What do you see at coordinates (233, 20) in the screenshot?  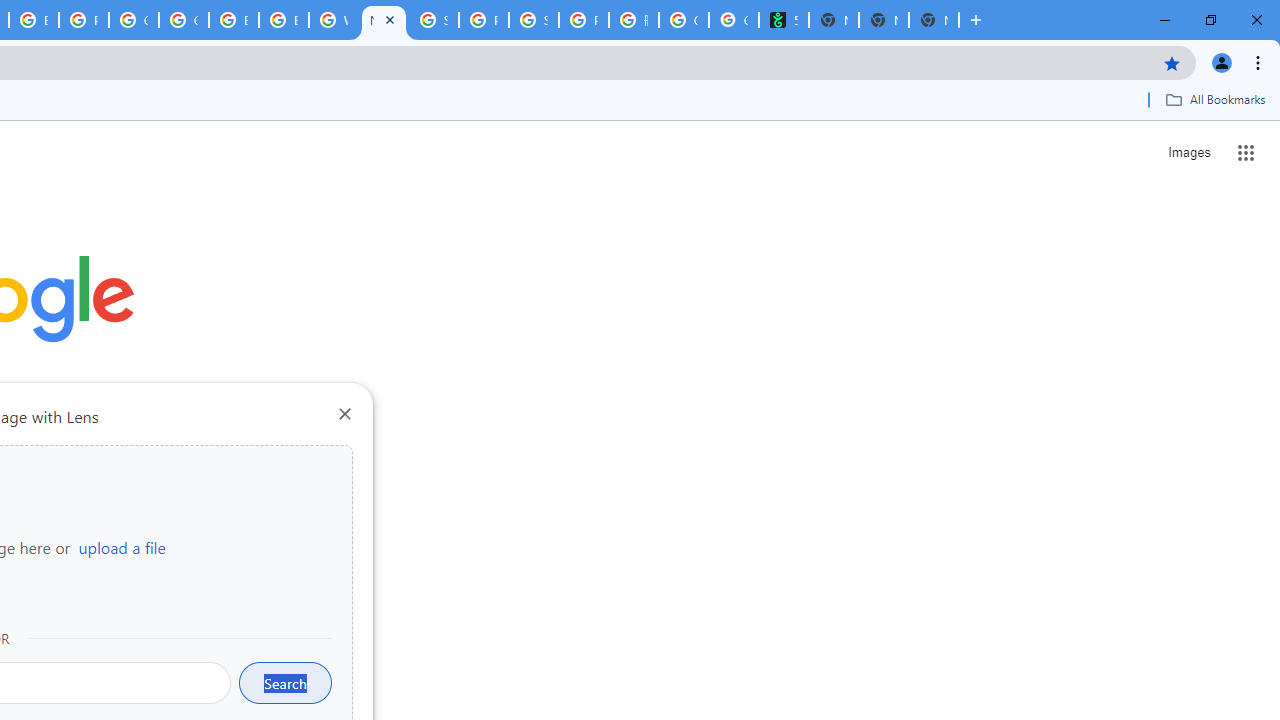 I see `Browse Chrome as a guest - Computer - Google Chrome Help` at bounding box center [233, 20].